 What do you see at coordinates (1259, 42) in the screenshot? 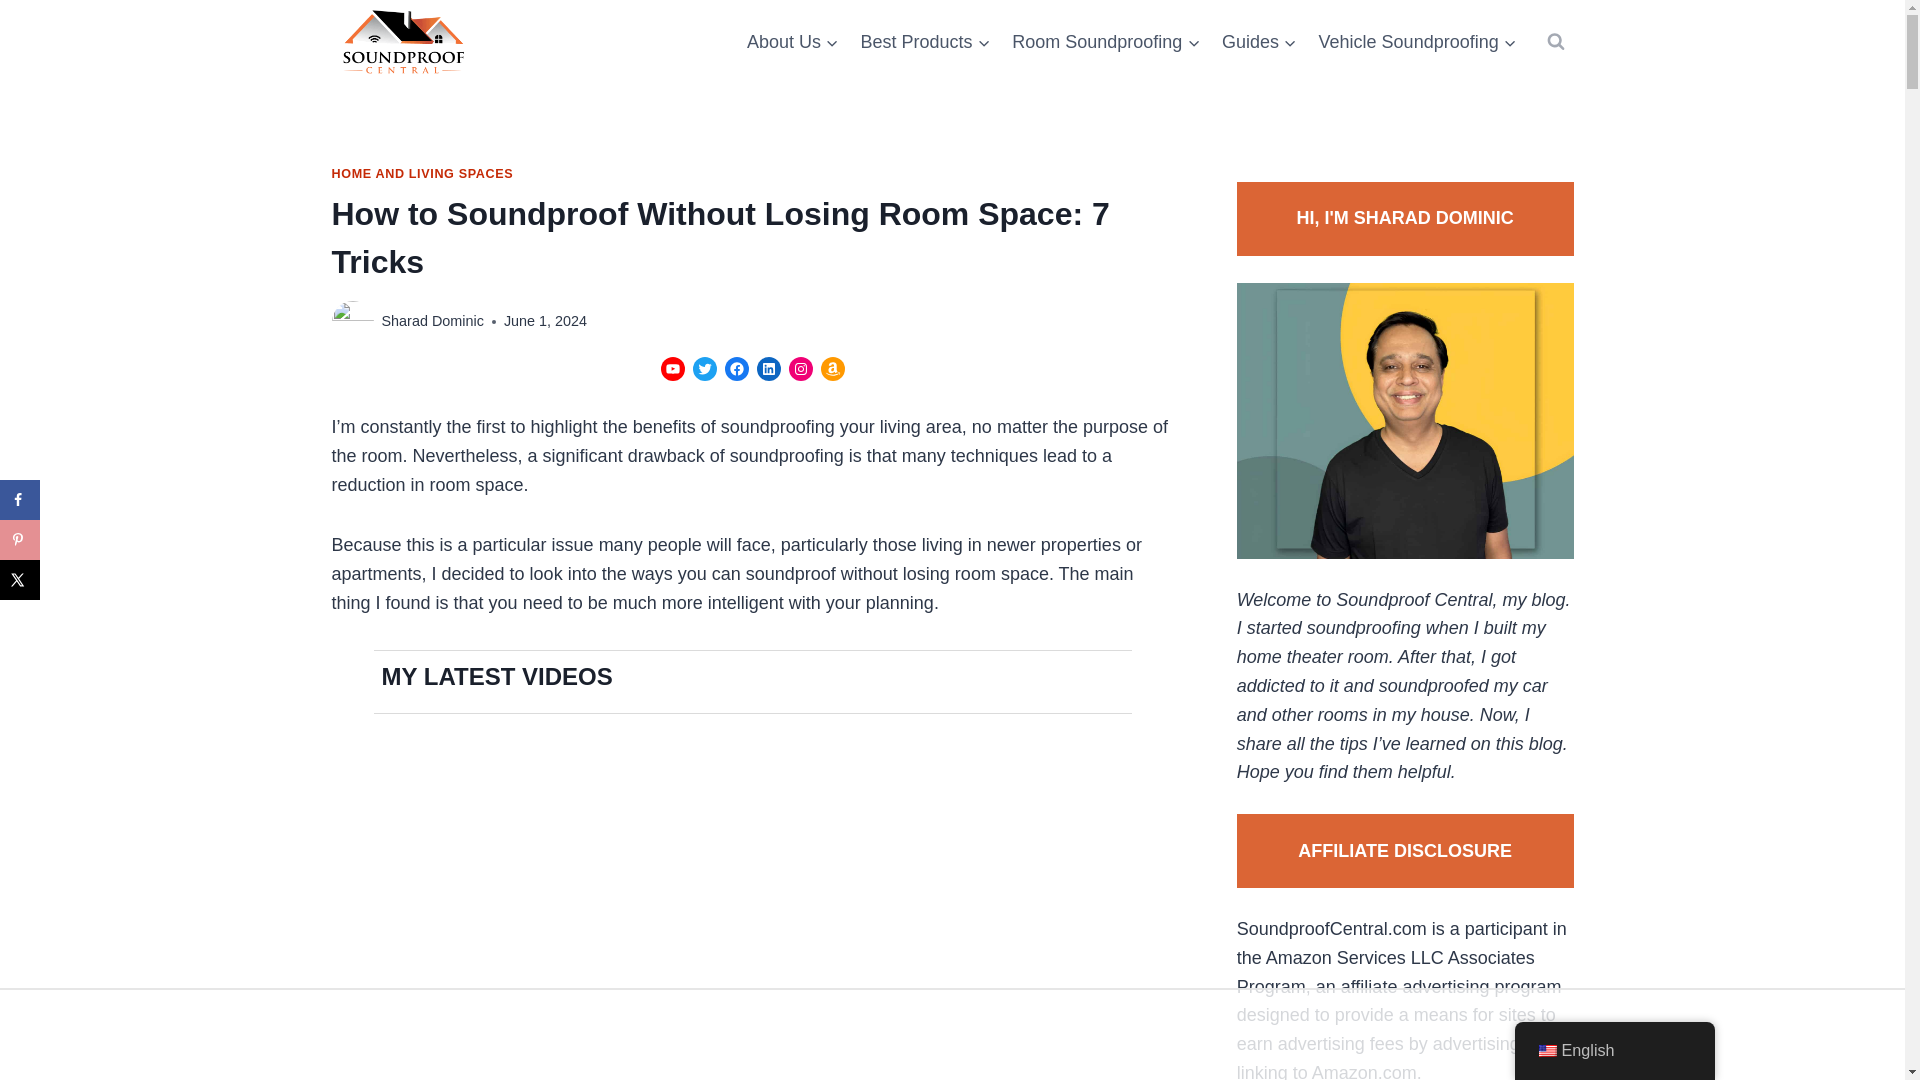
I see `Guides` at bounding box center [1259, 42].